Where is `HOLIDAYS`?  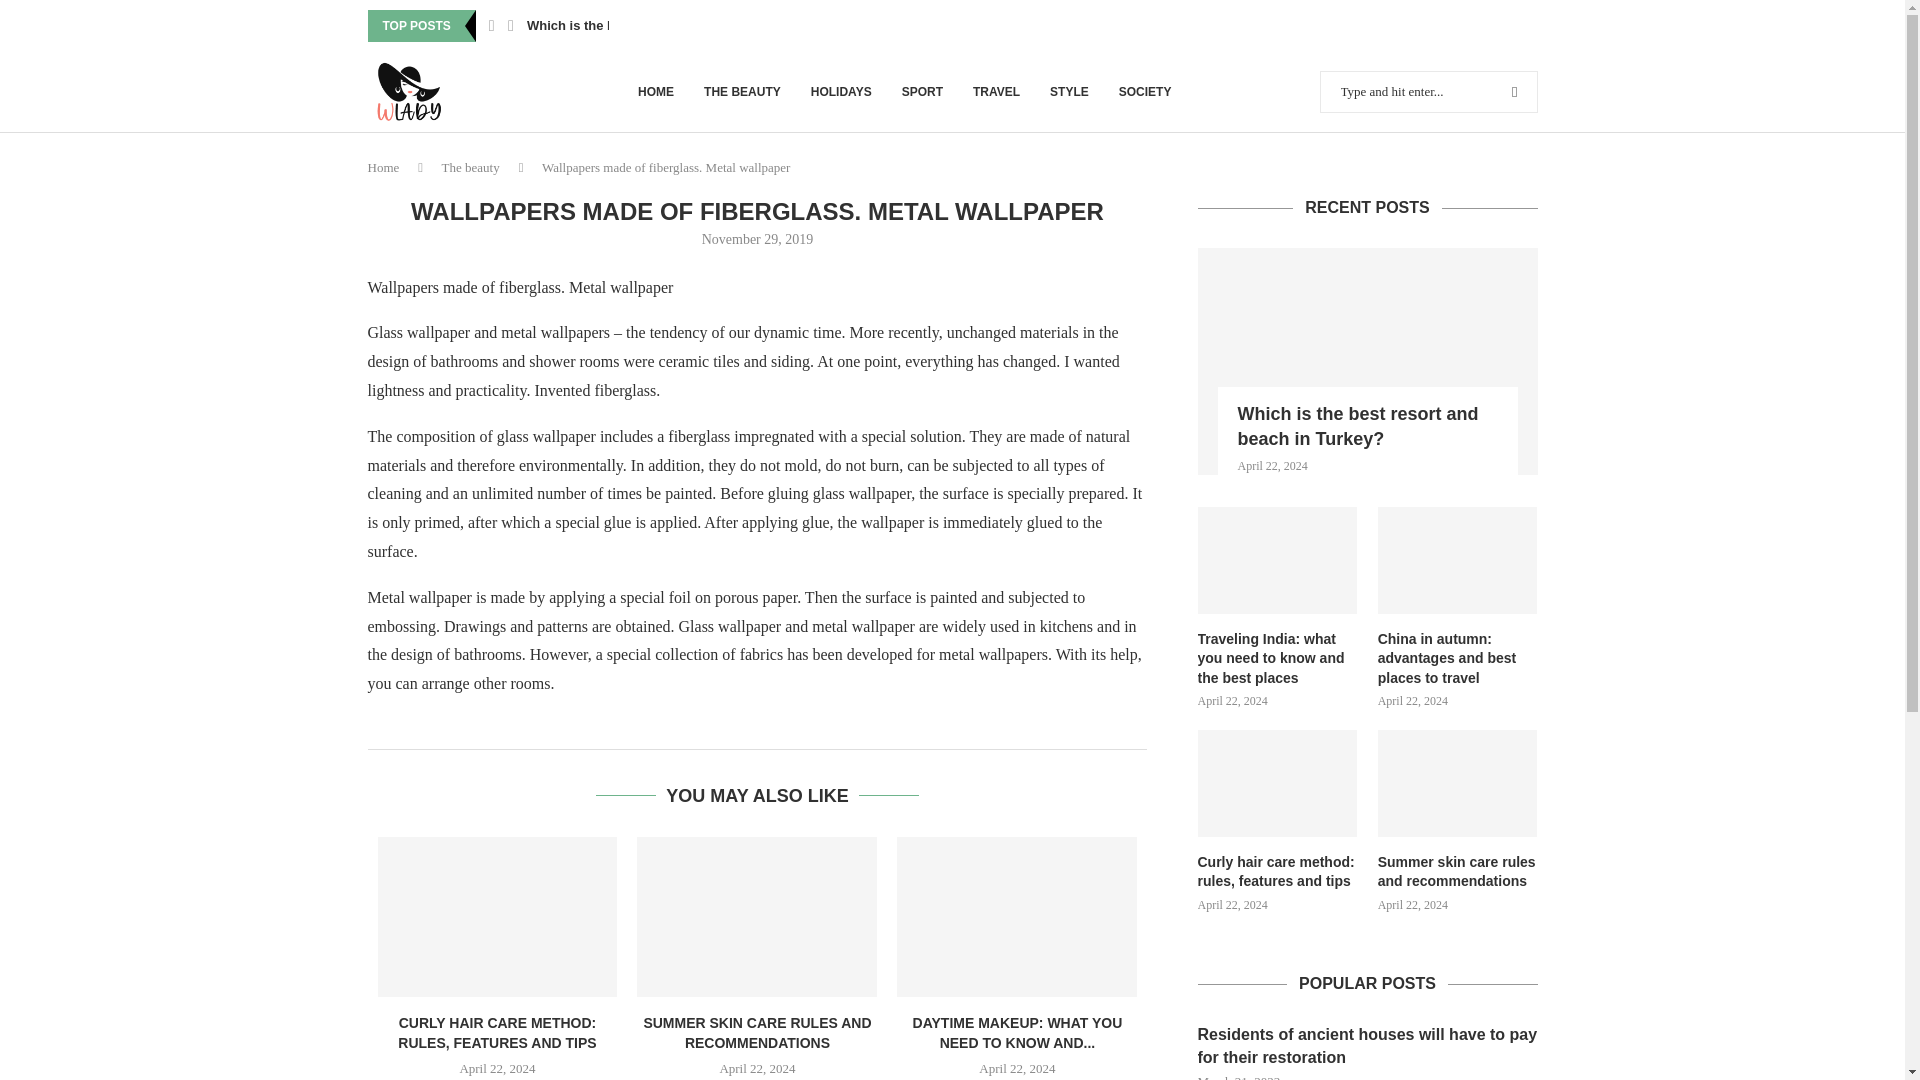
HOLIDAYS is located at coordinates (840, 91).